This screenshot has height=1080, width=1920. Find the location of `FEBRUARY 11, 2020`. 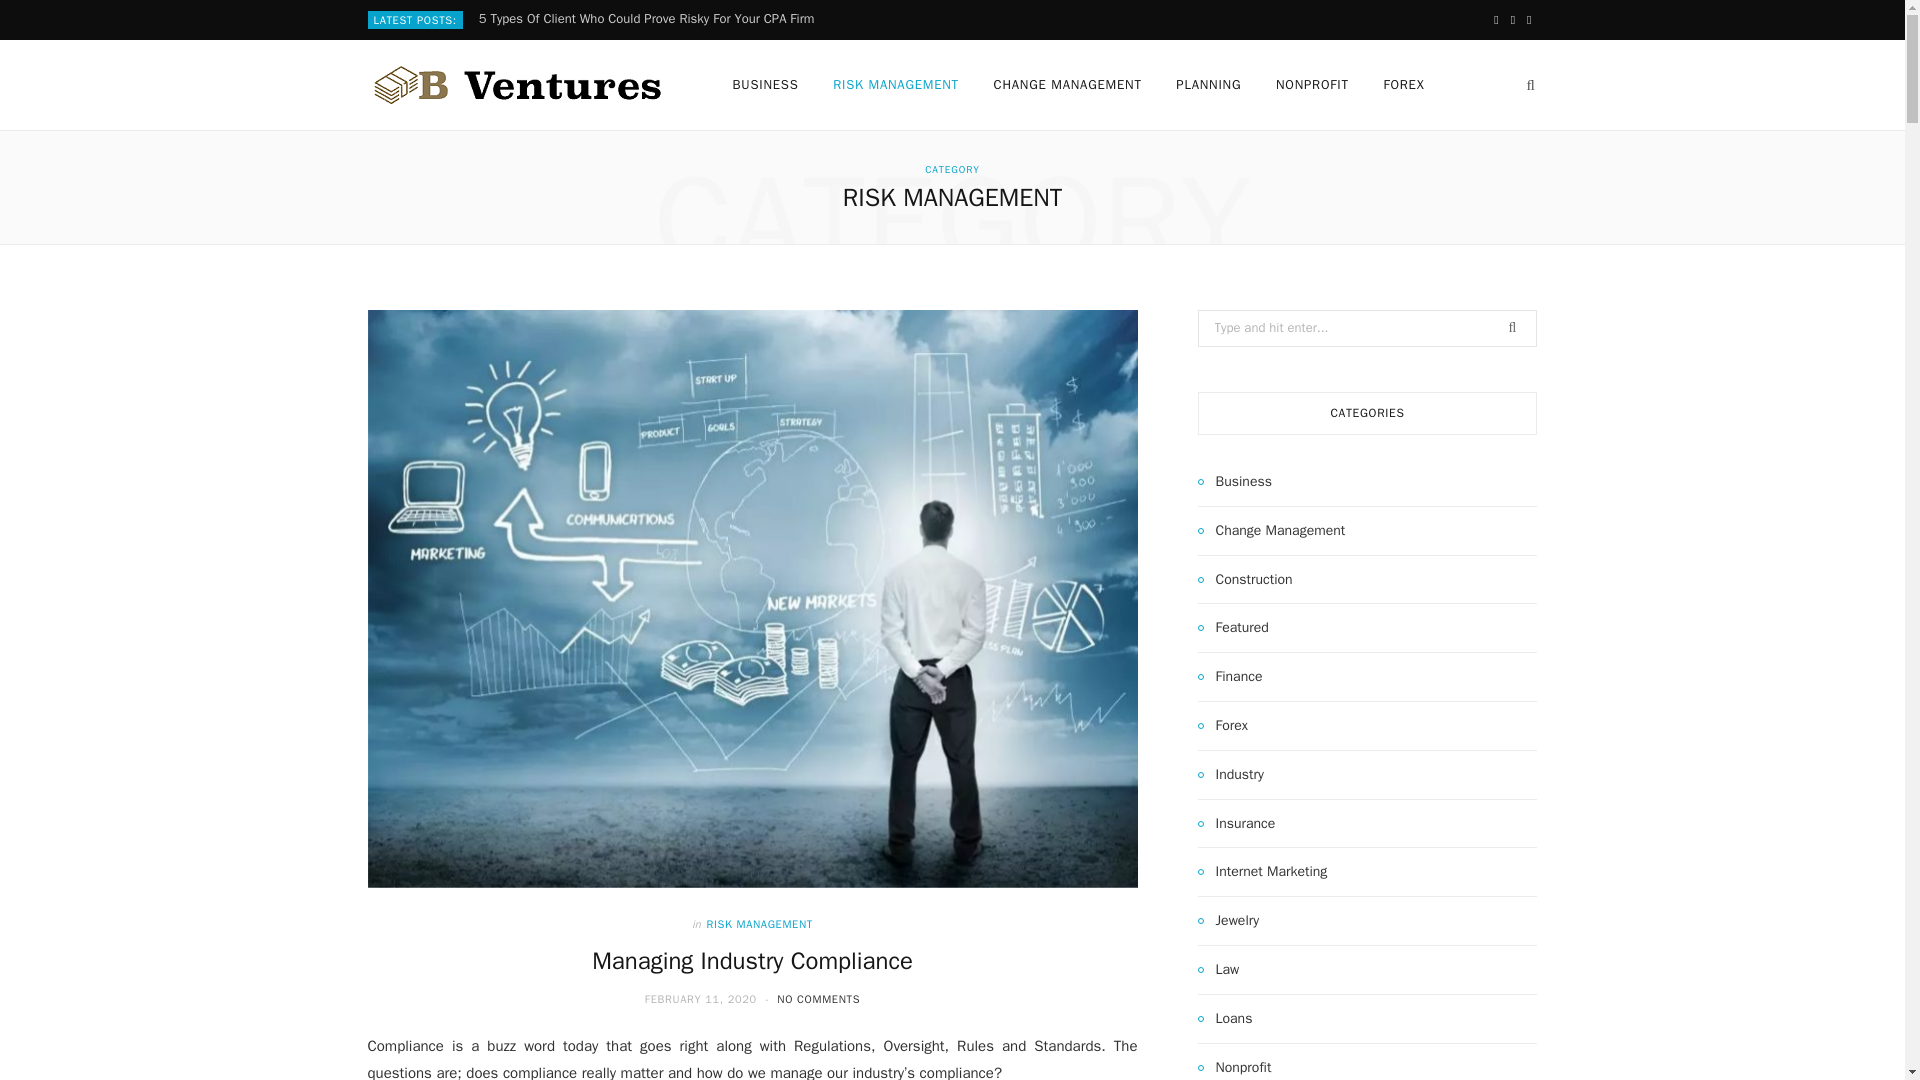

FEBRUARY 11, 2020 is located at coordinates (702, 998).